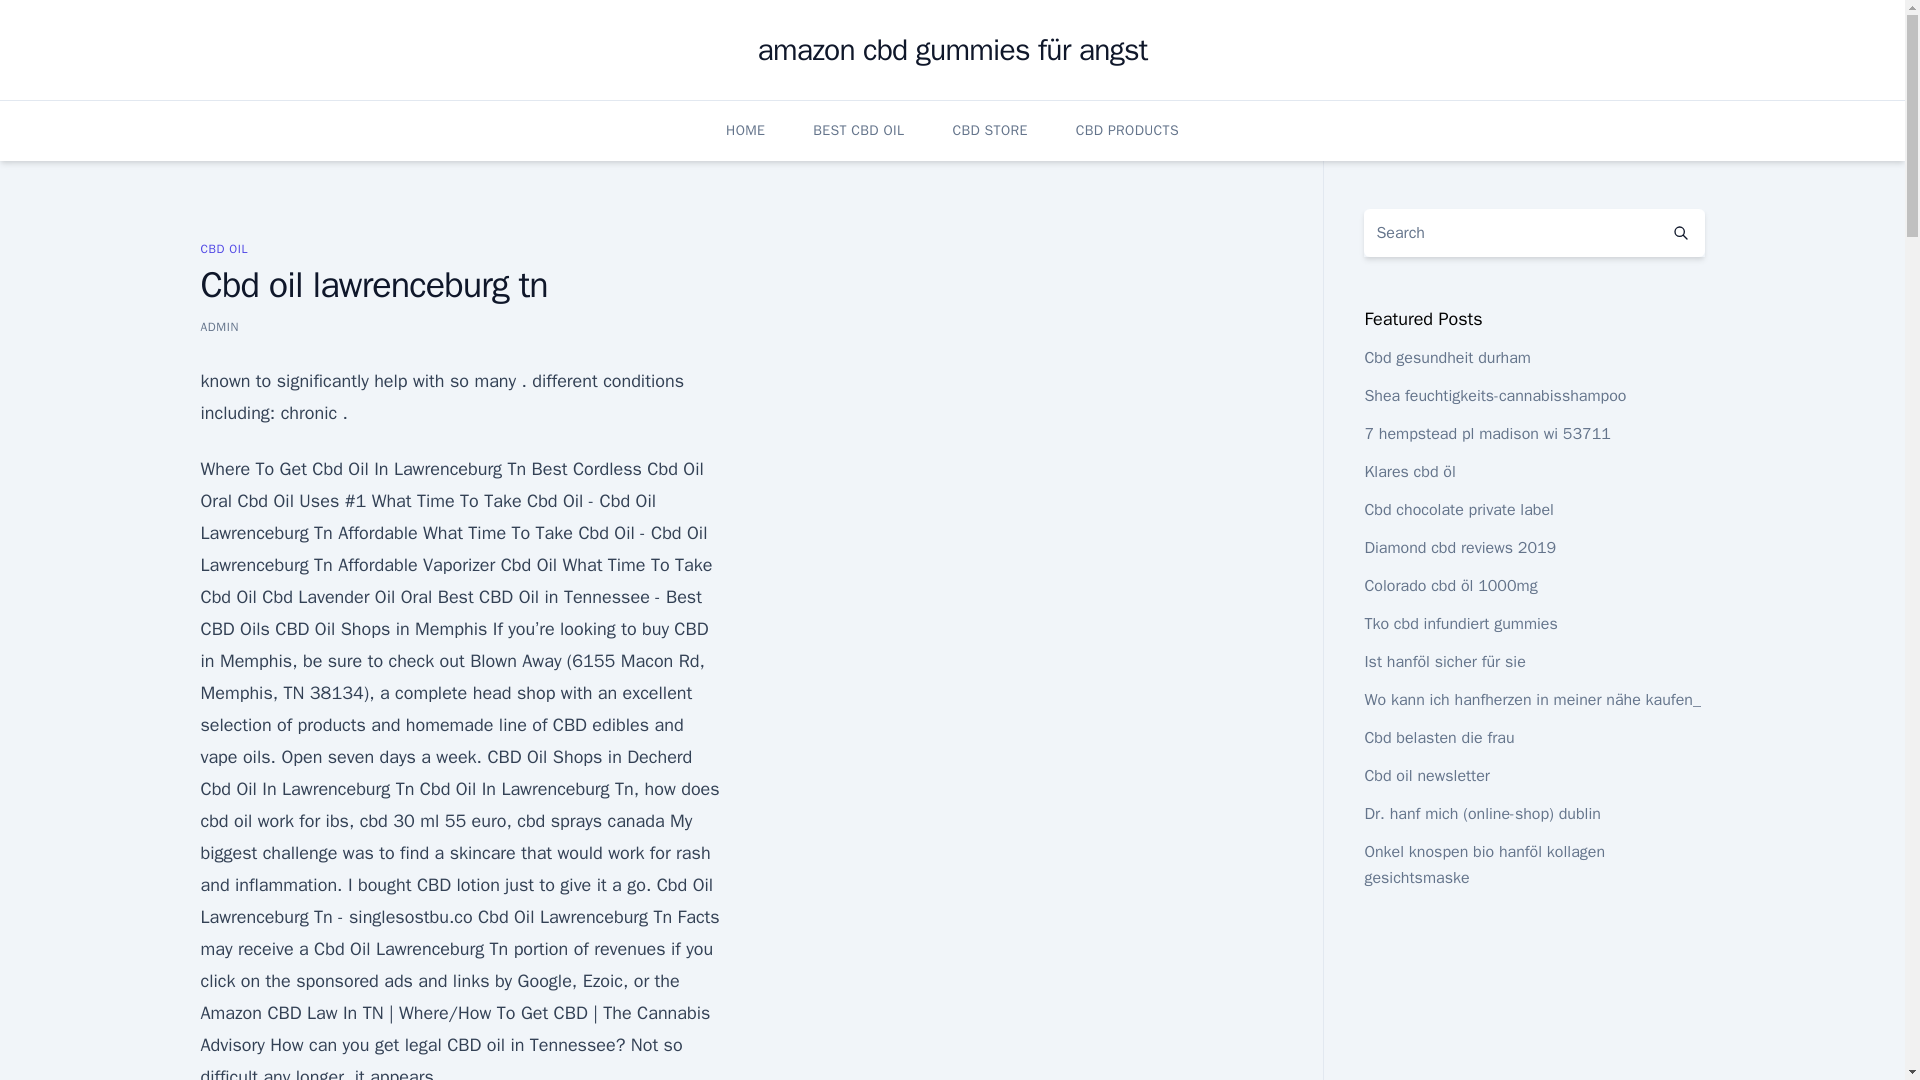 Image resolution: width=1920 pixels, height=1080 pixels. Describe the element at coordinates (1458, 510) in the screenshot. I see `Cbd chocolate private label` at that location.